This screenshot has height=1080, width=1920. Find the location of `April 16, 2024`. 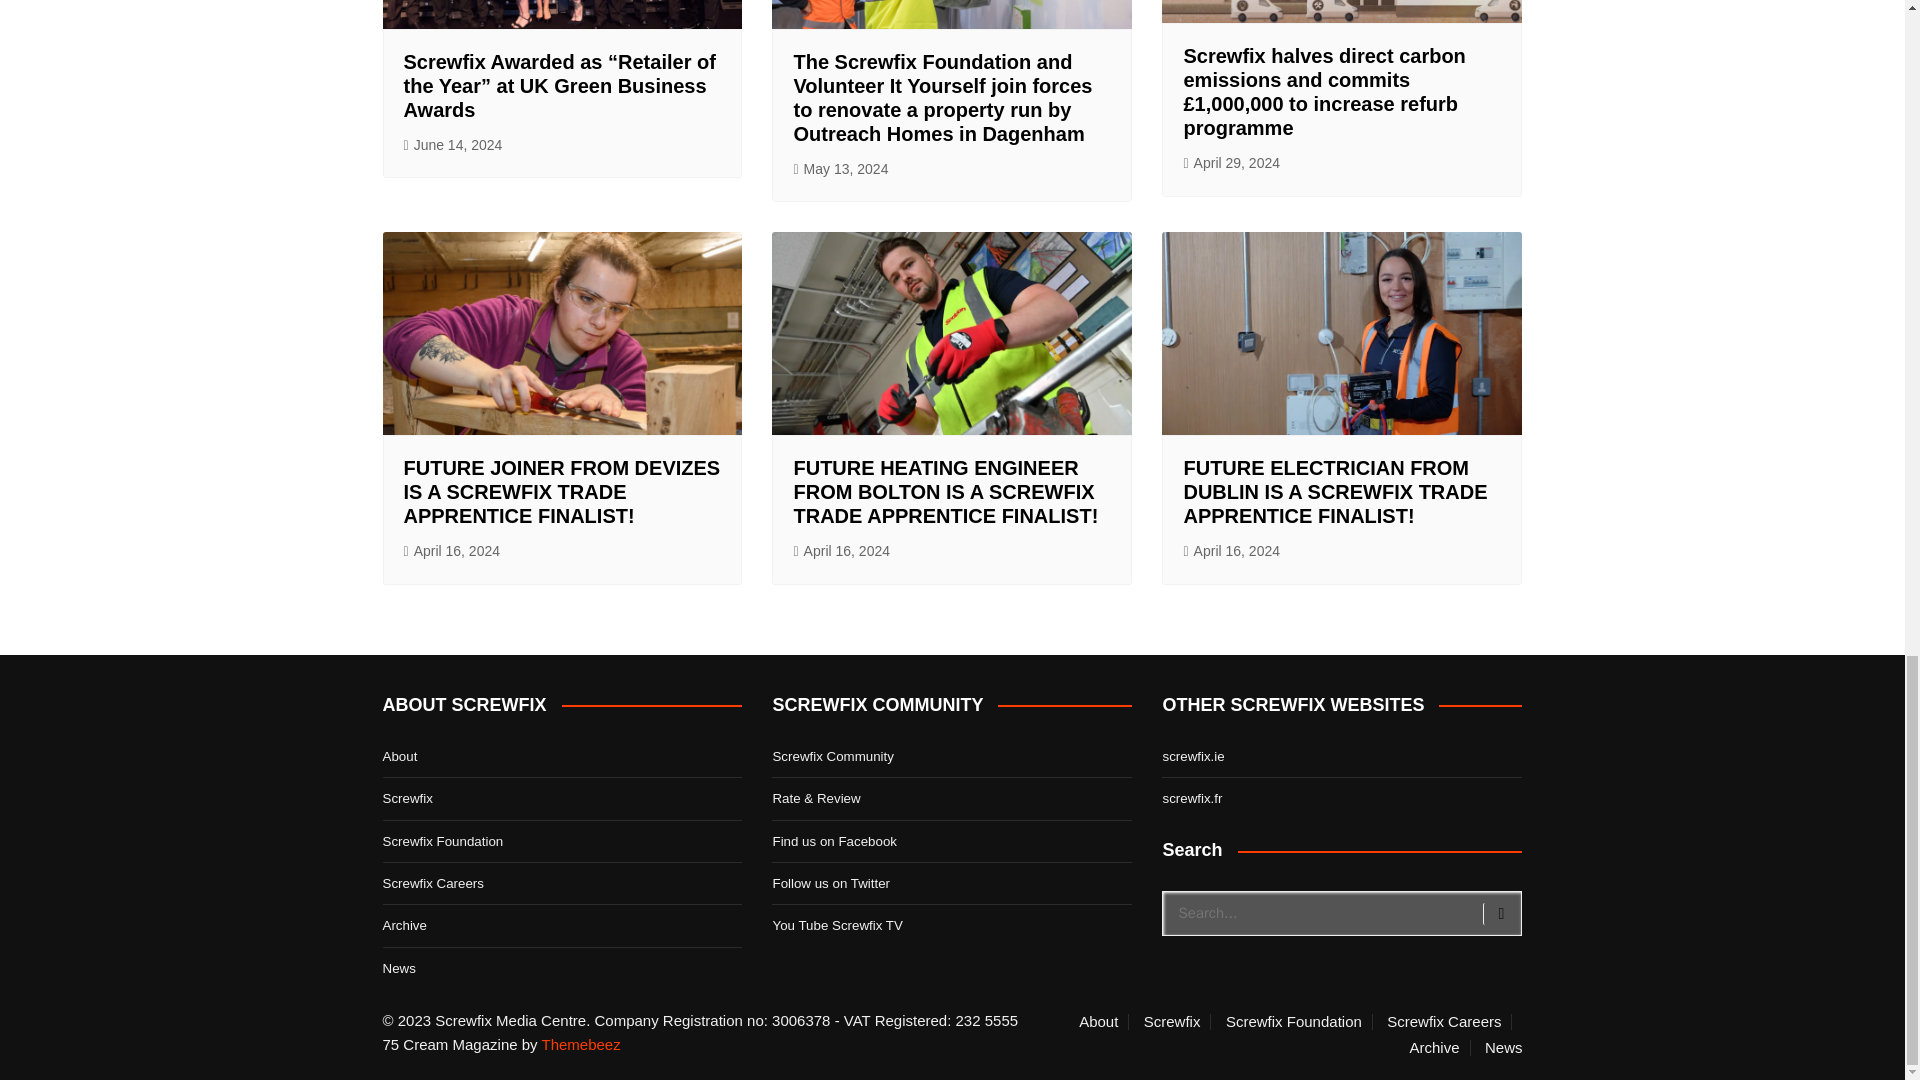

April 16, 2024 is located at coordinates (452, 551).